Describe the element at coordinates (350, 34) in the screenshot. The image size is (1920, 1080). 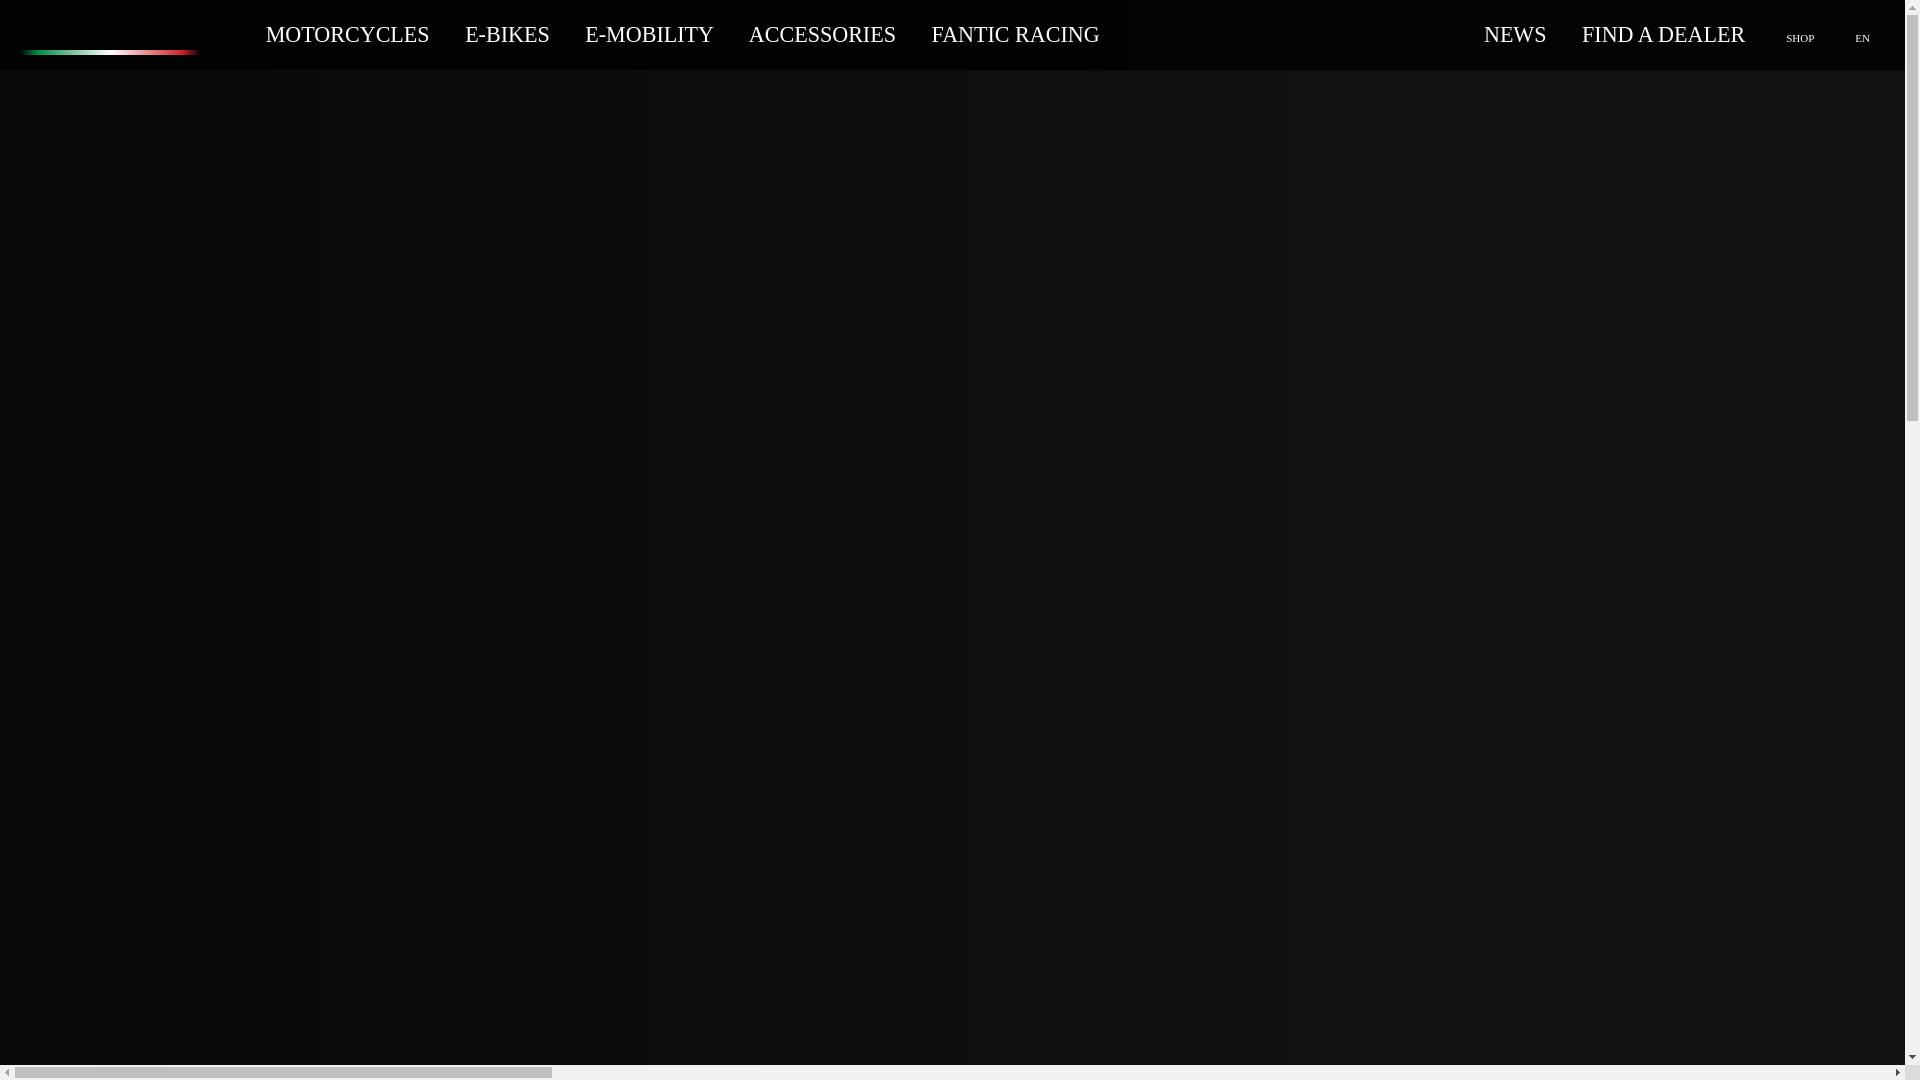
I see `MOTORCYCLES` at that location.